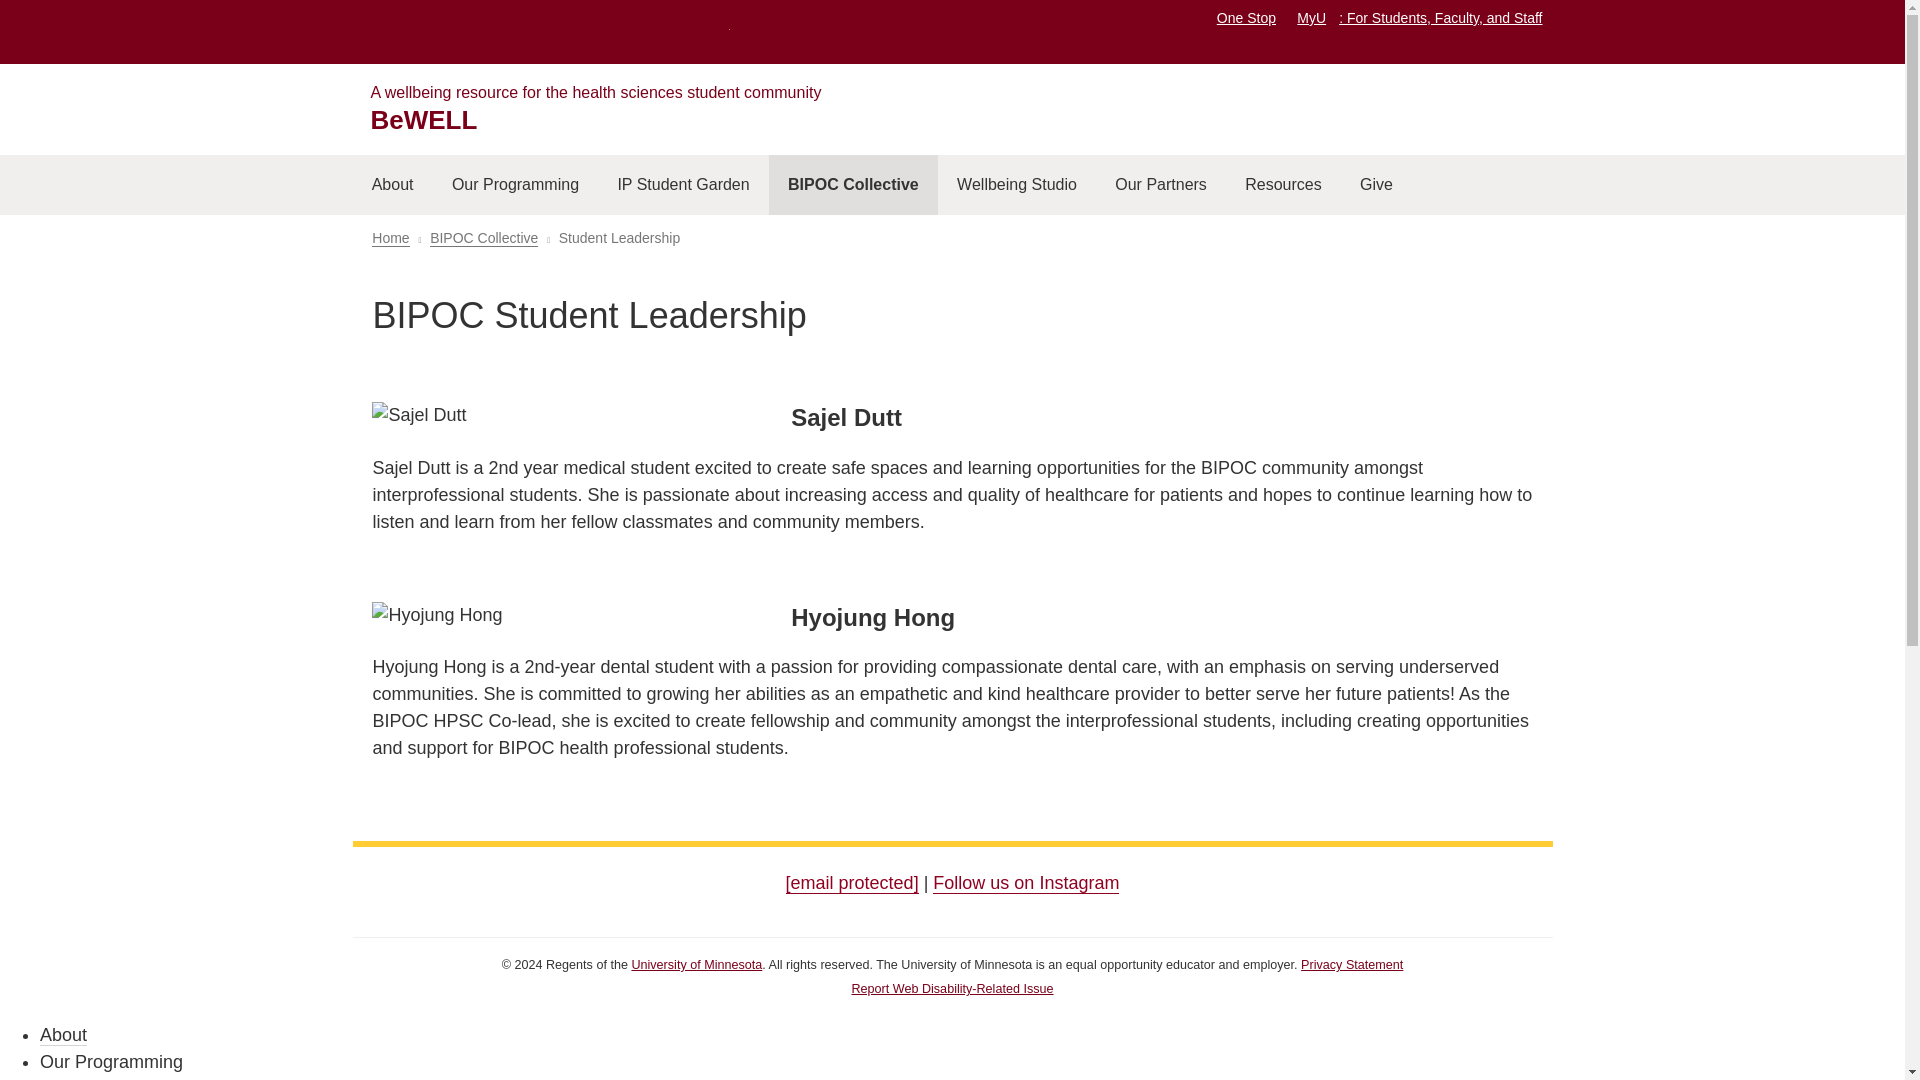  What do you see at coordinates (392, 184) in the screenshot?
I see `About` at bounding box center [392, 184].